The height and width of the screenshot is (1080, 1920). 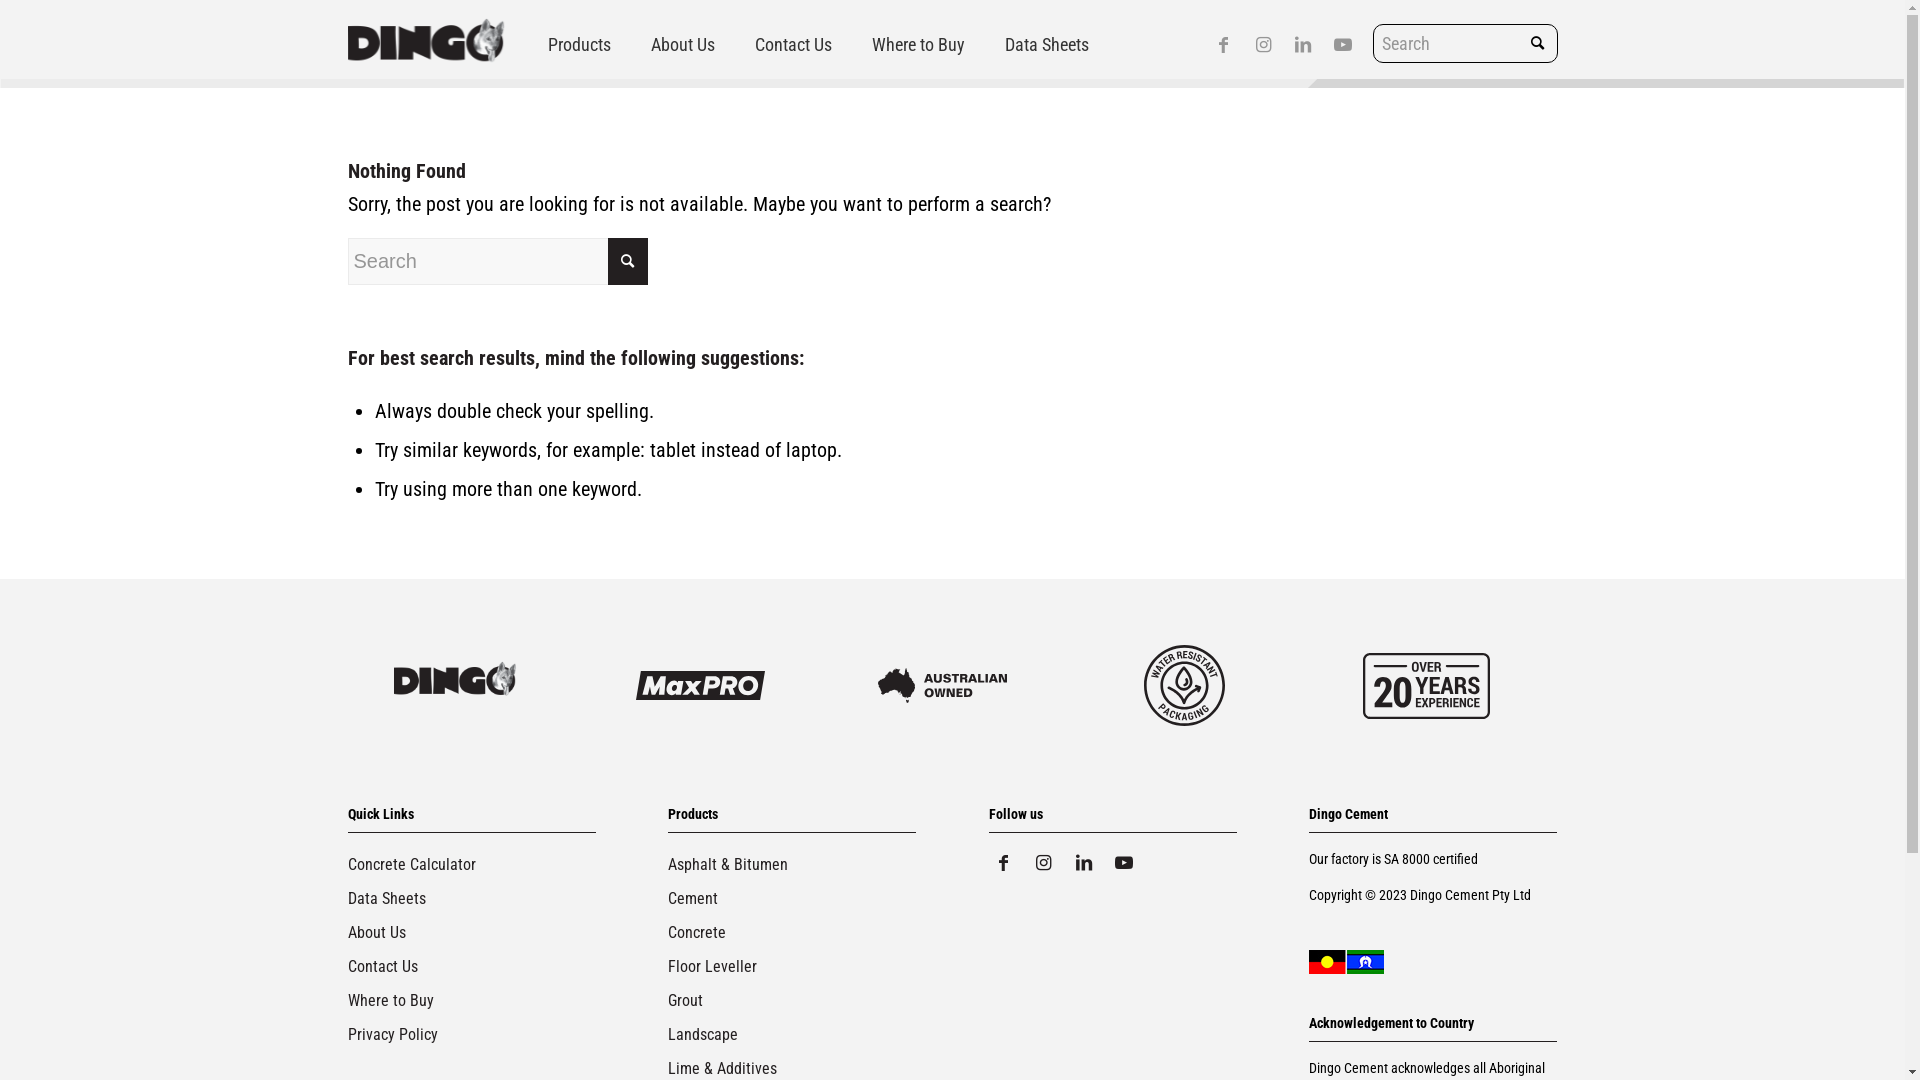 I want to click on Products, so click(x=580, y=45).